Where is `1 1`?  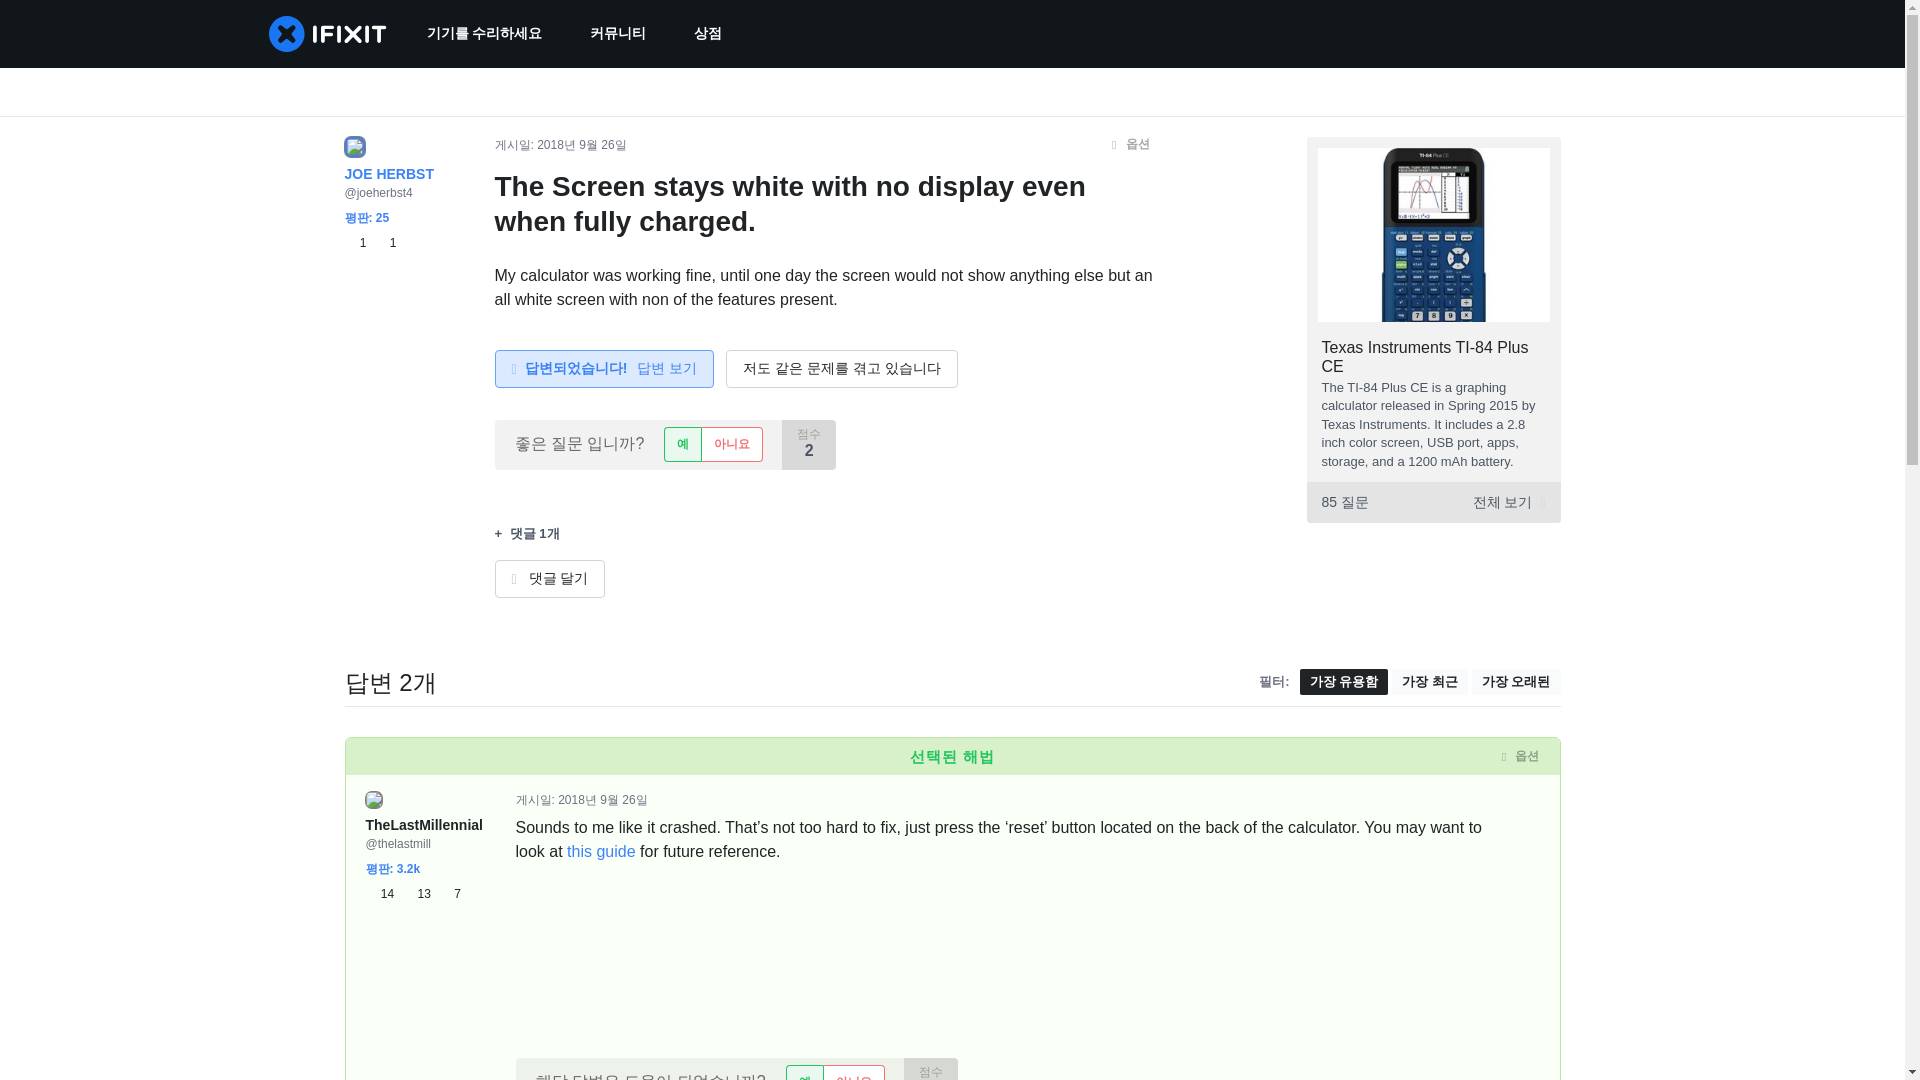
1 1 is located at coordinates (369, 243).